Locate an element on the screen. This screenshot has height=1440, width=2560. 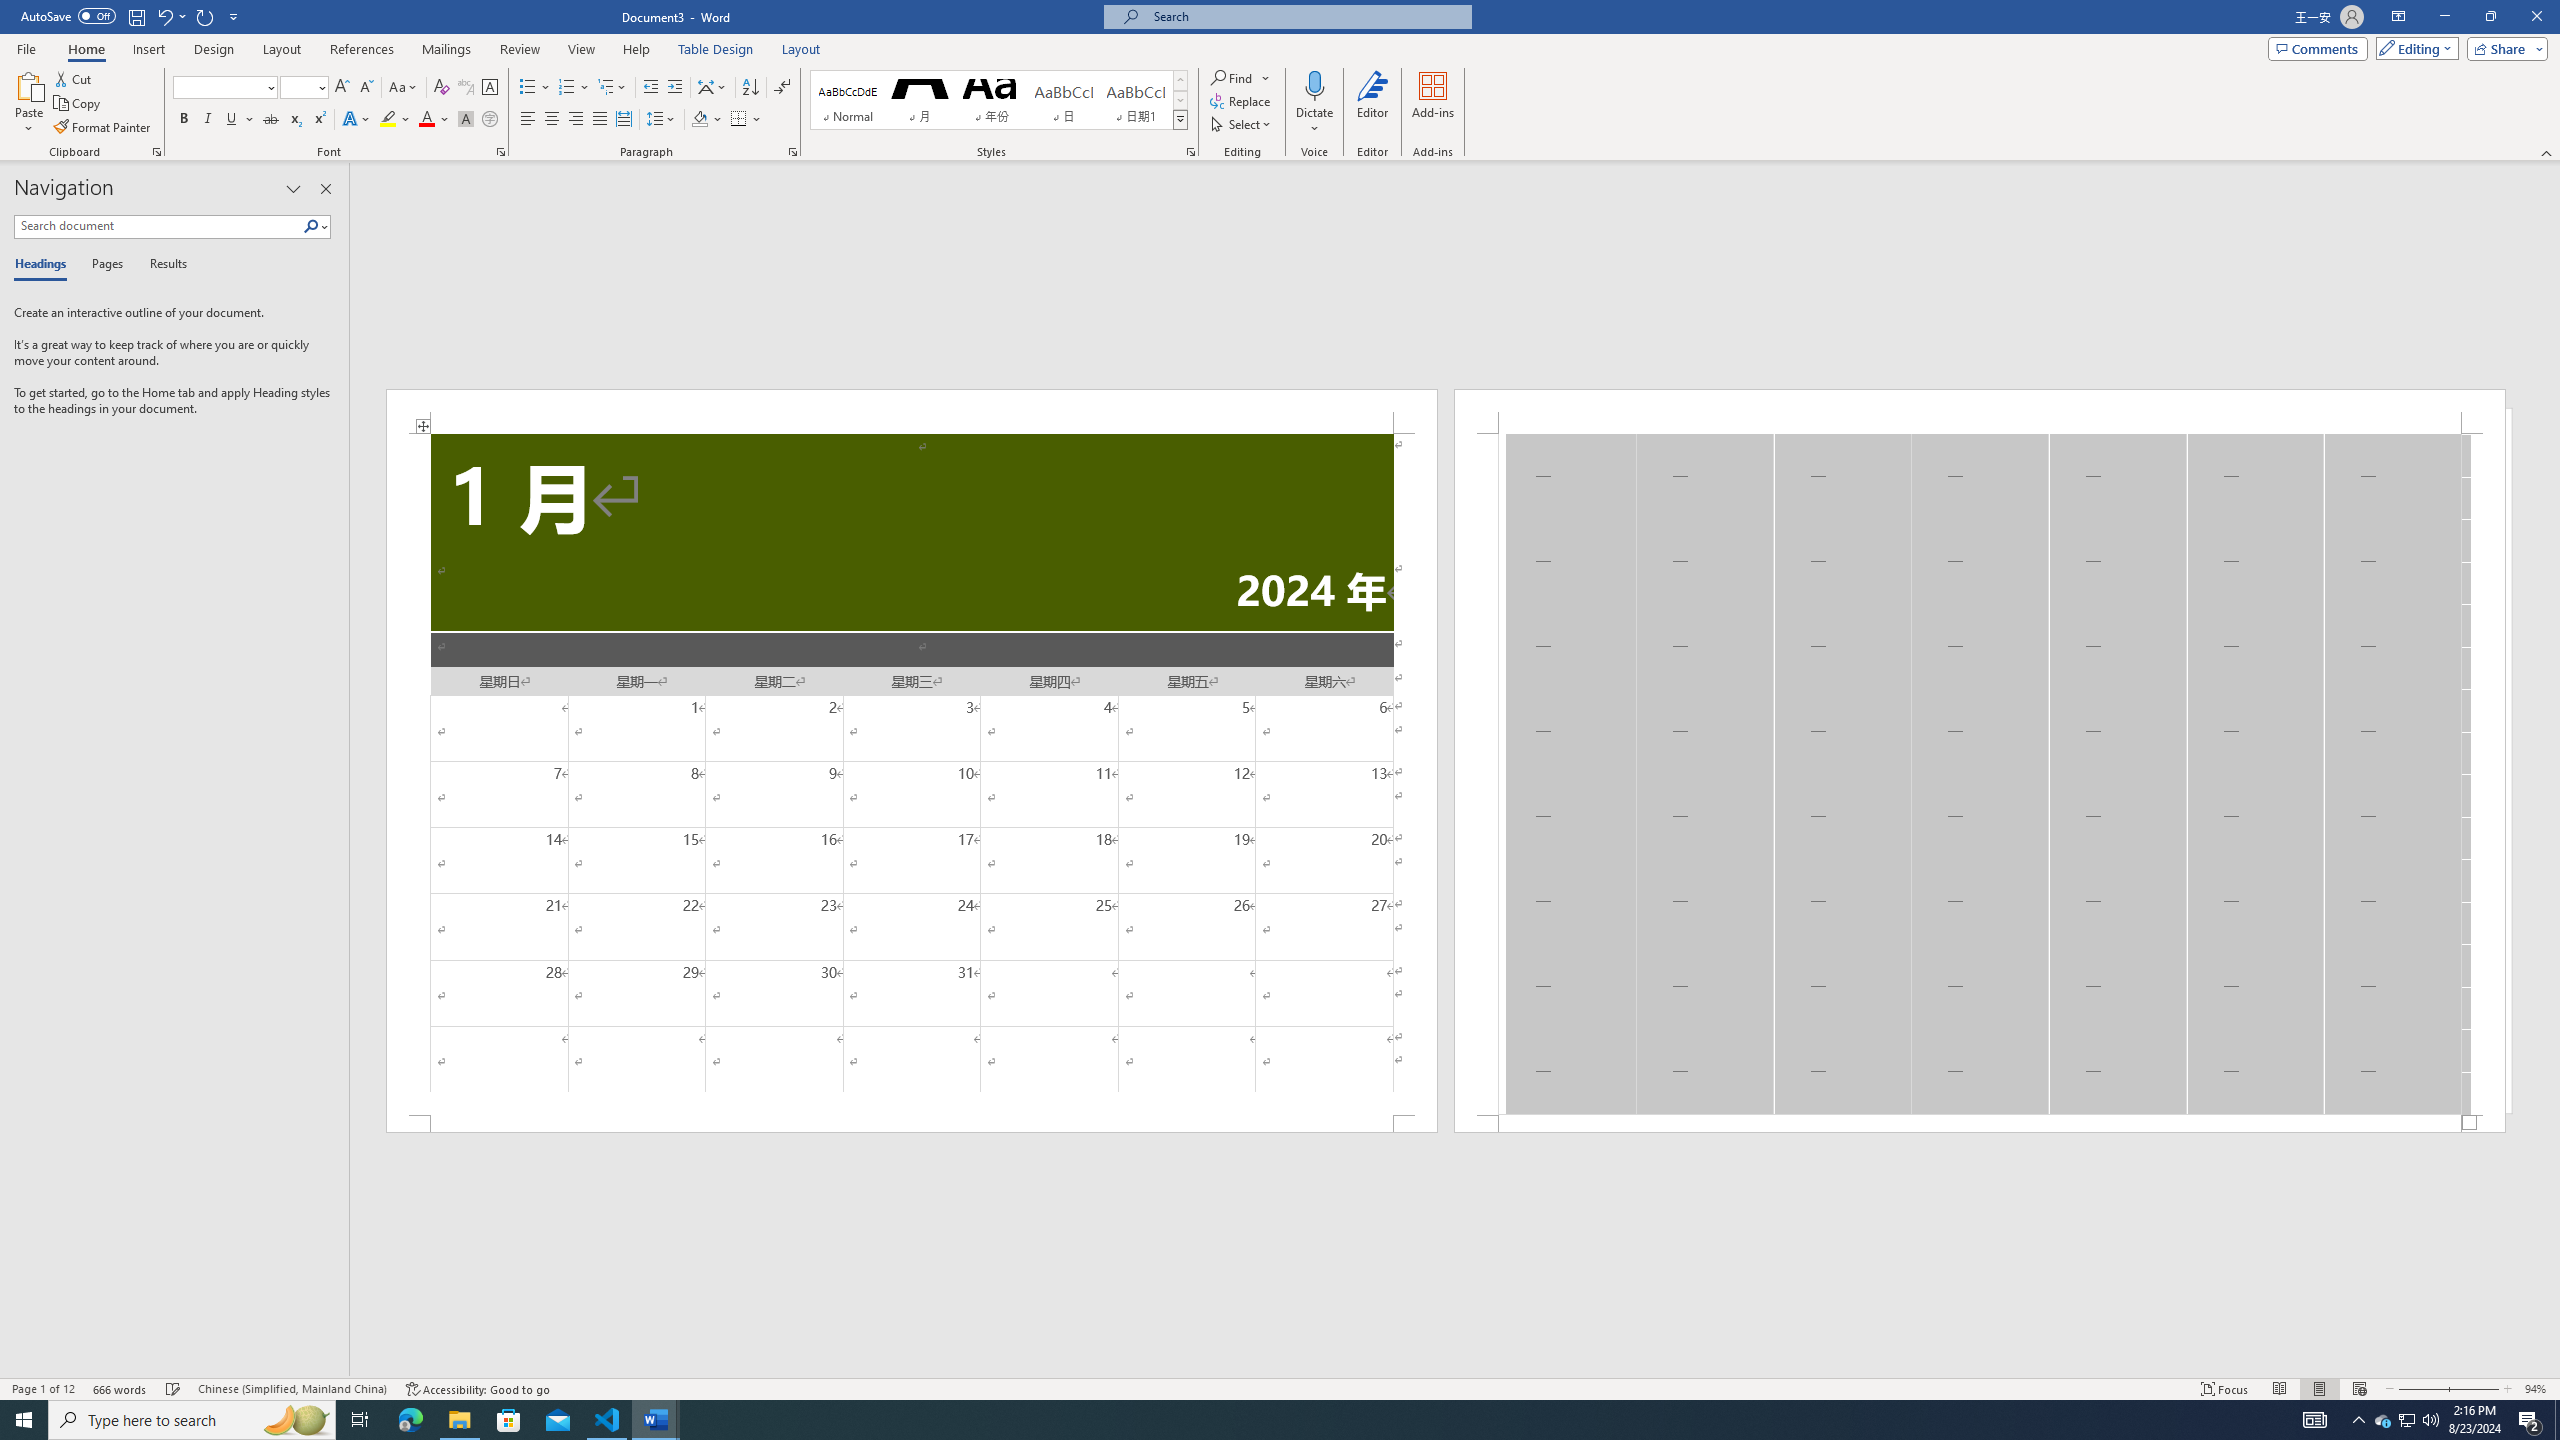
Editor is located at coordinates (1373, 103).